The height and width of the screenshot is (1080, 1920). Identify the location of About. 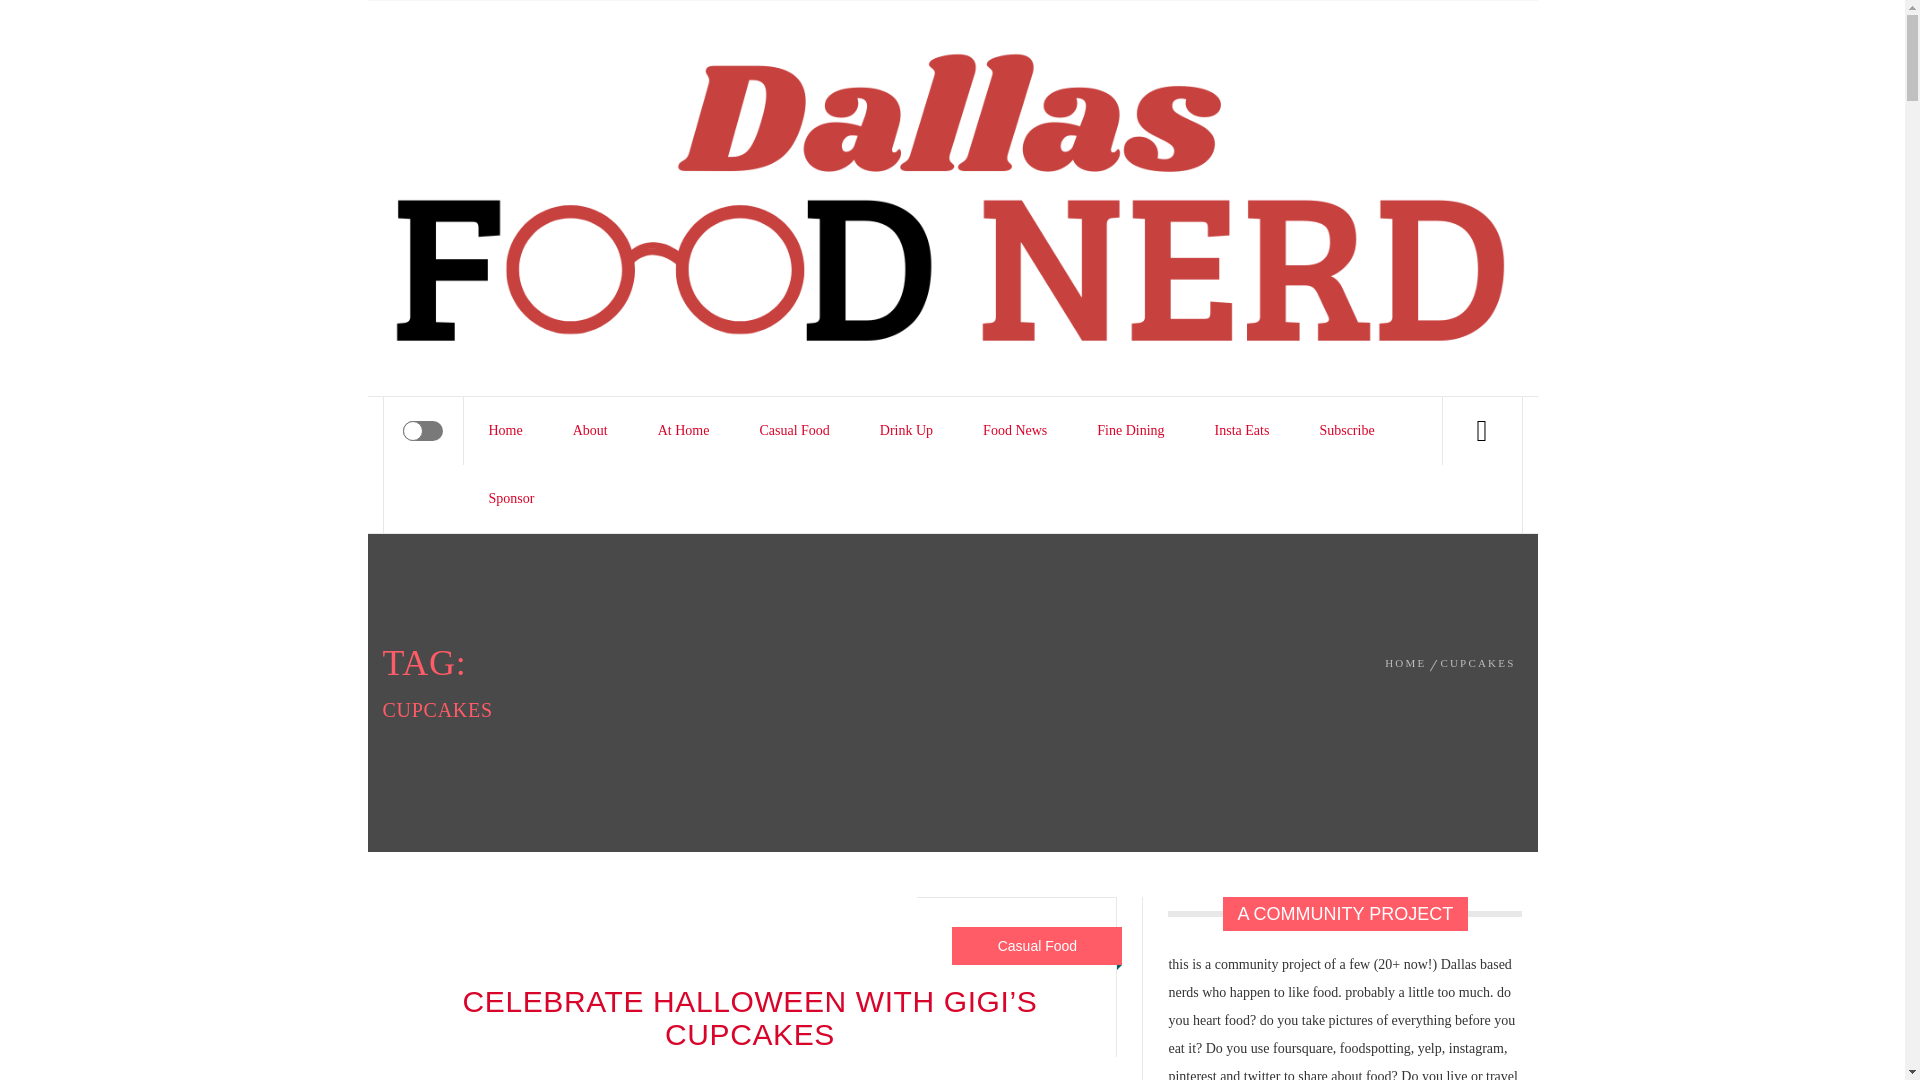
(590, 431).